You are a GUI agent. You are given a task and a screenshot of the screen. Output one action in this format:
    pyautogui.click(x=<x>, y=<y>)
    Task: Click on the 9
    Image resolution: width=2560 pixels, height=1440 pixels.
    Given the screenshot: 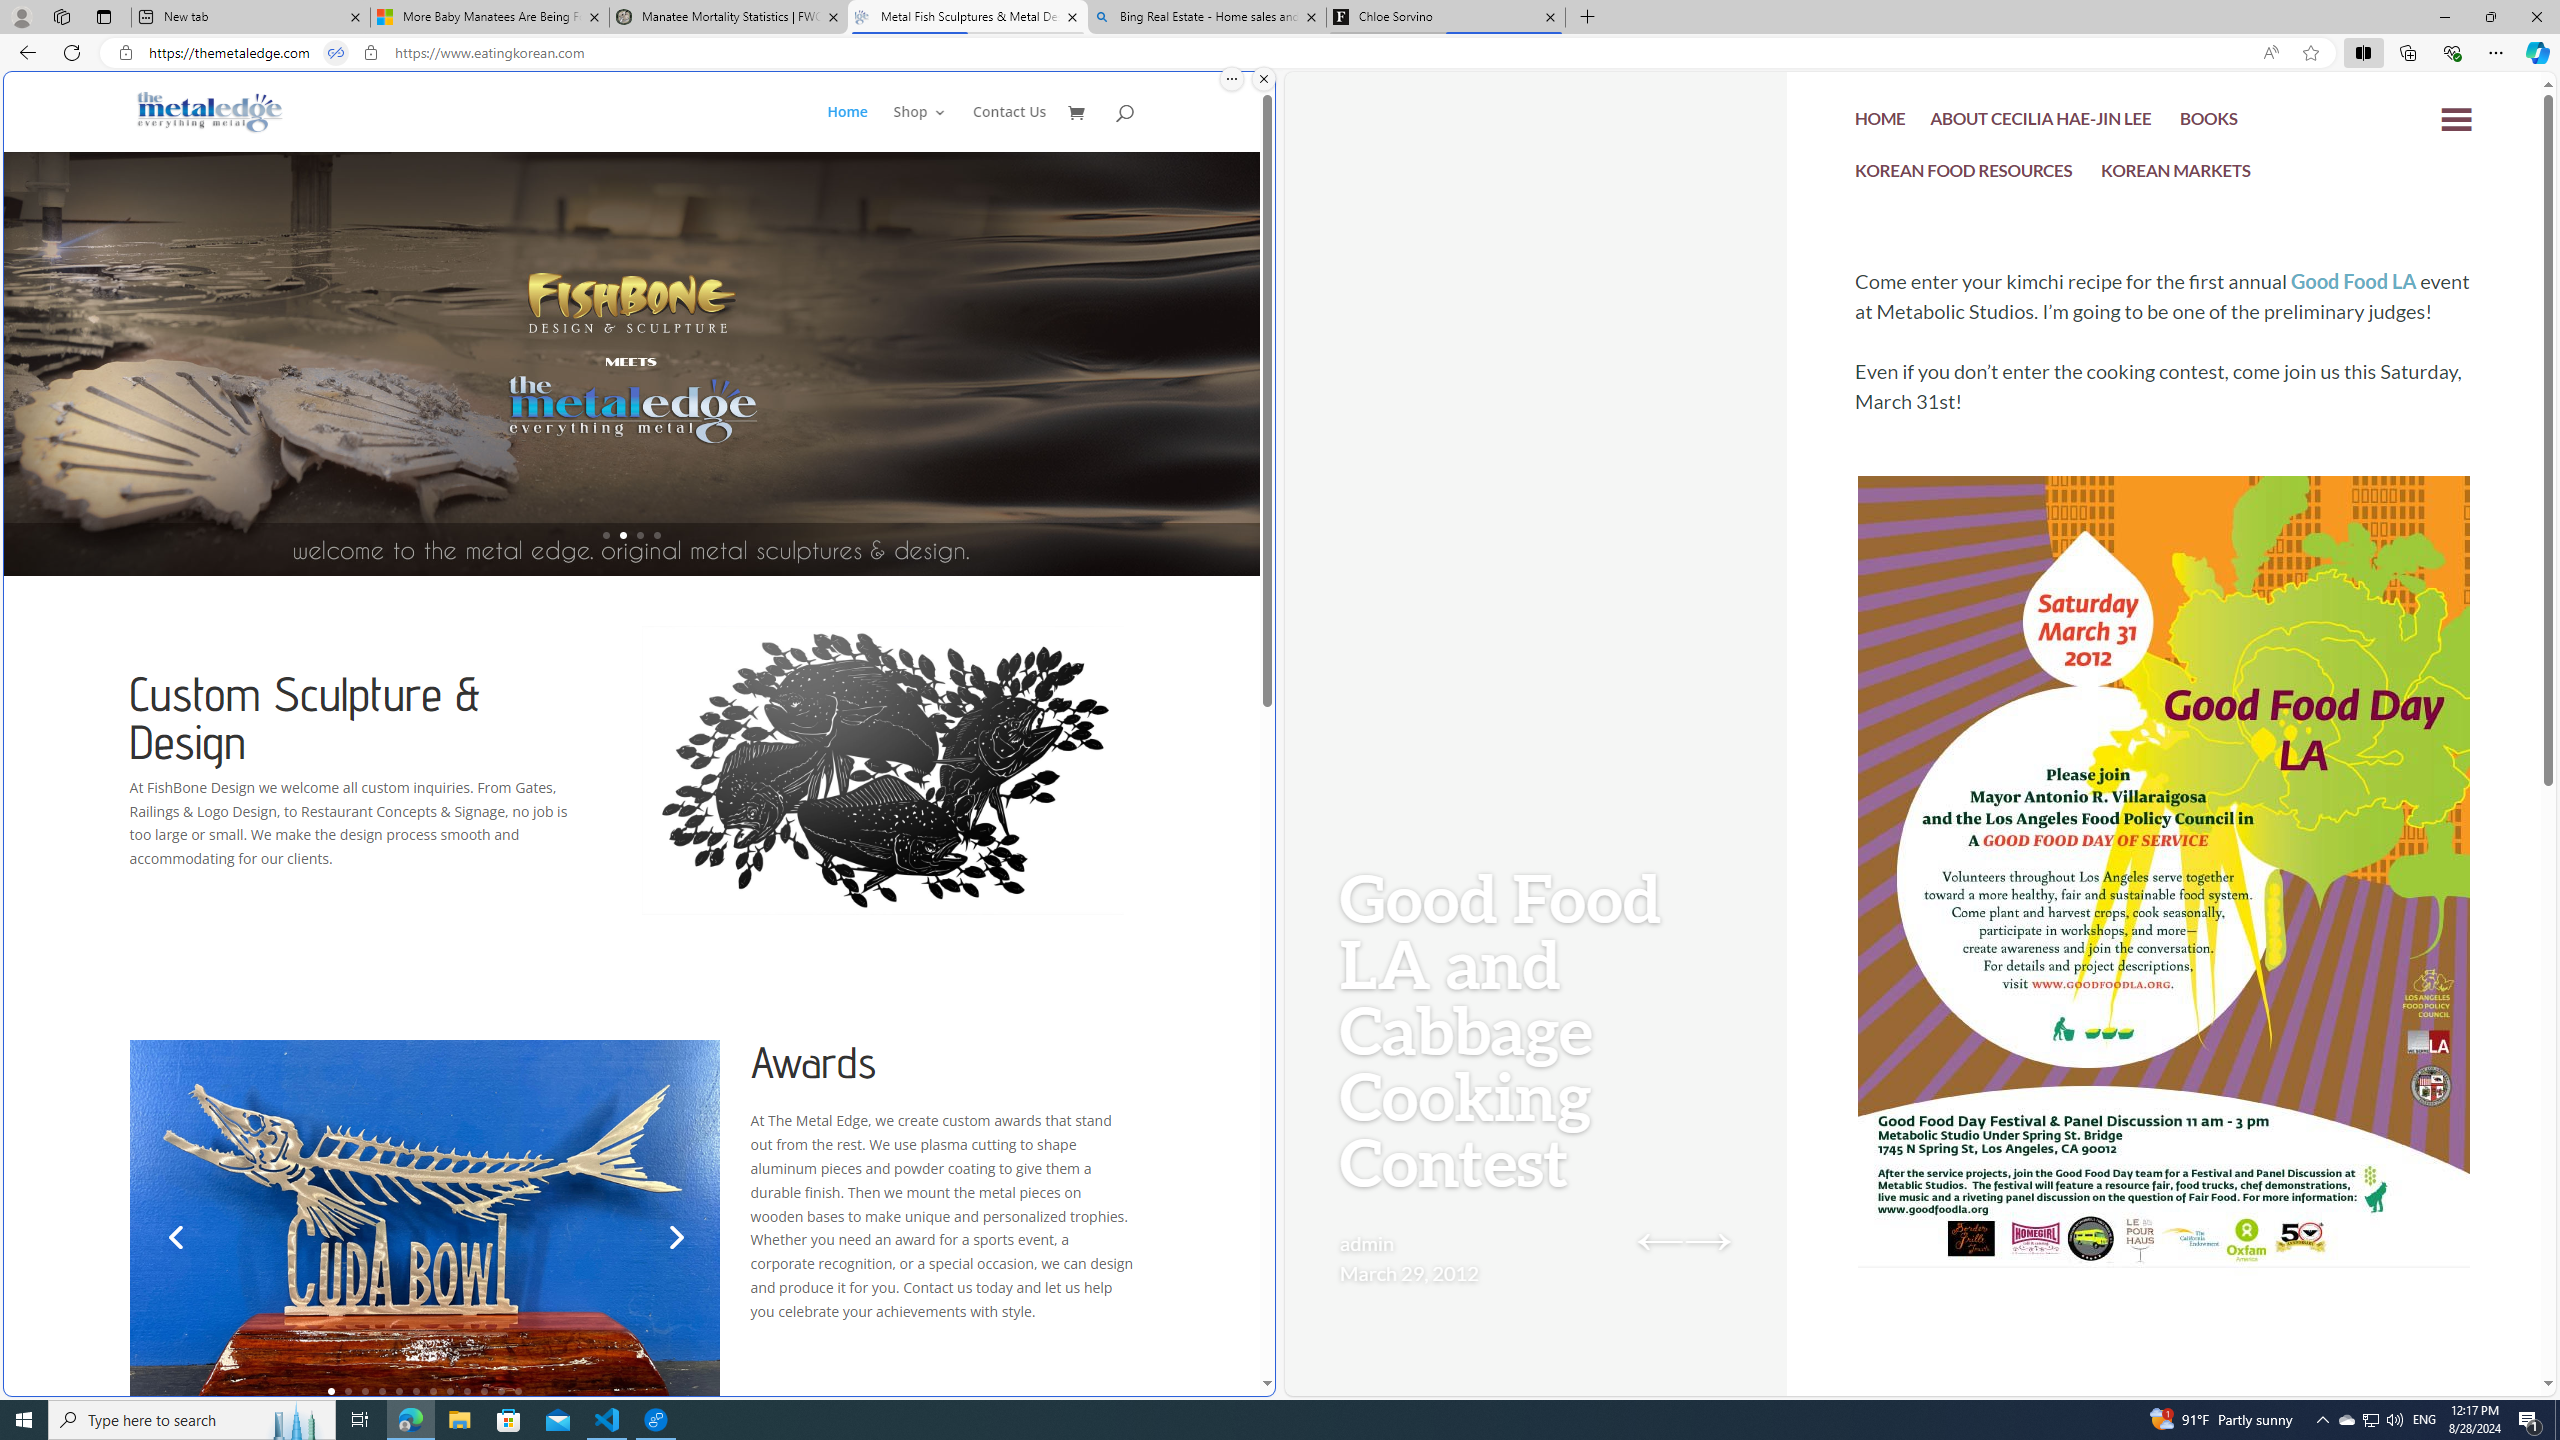 What is the action you would take?
    pyautogui.click(x=467, y=1390)
    